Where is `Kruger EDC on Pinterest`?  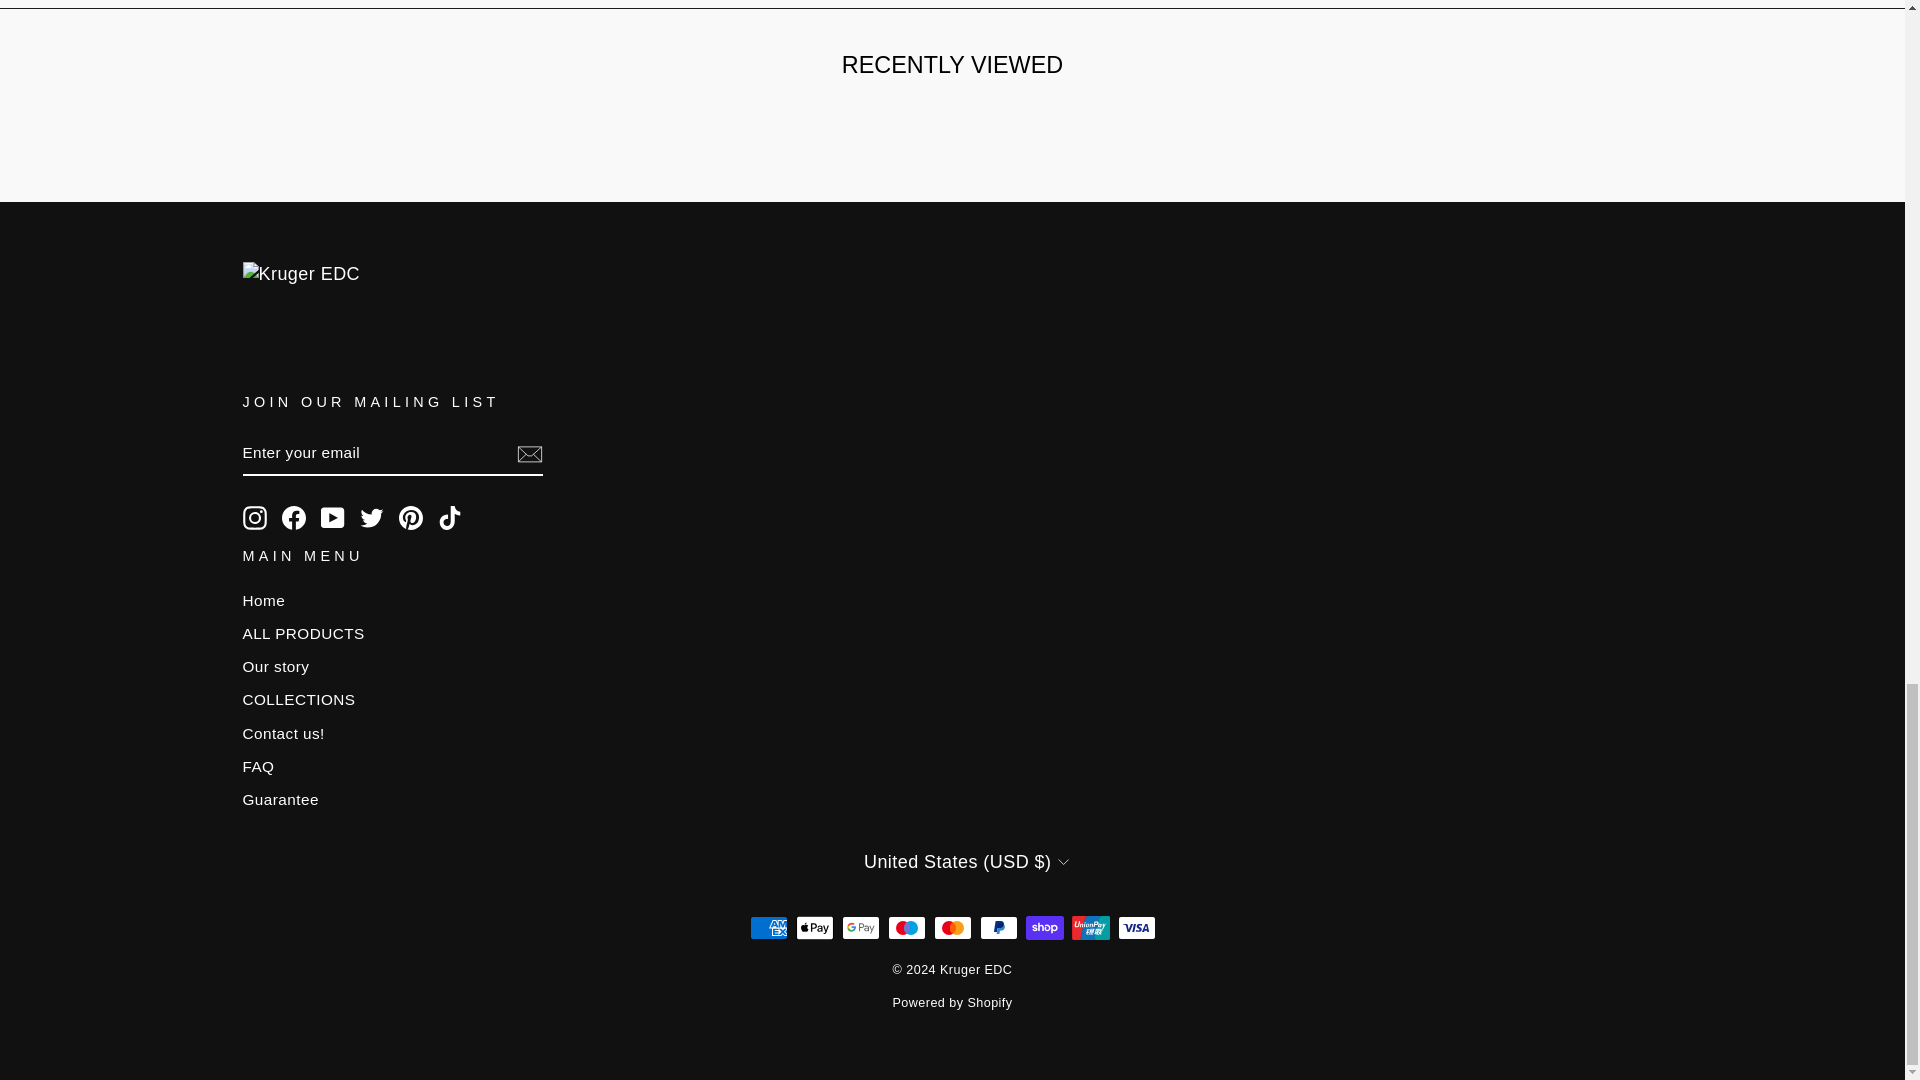
Kruger EDC on Pinterest is located at coordinates (410, 518).